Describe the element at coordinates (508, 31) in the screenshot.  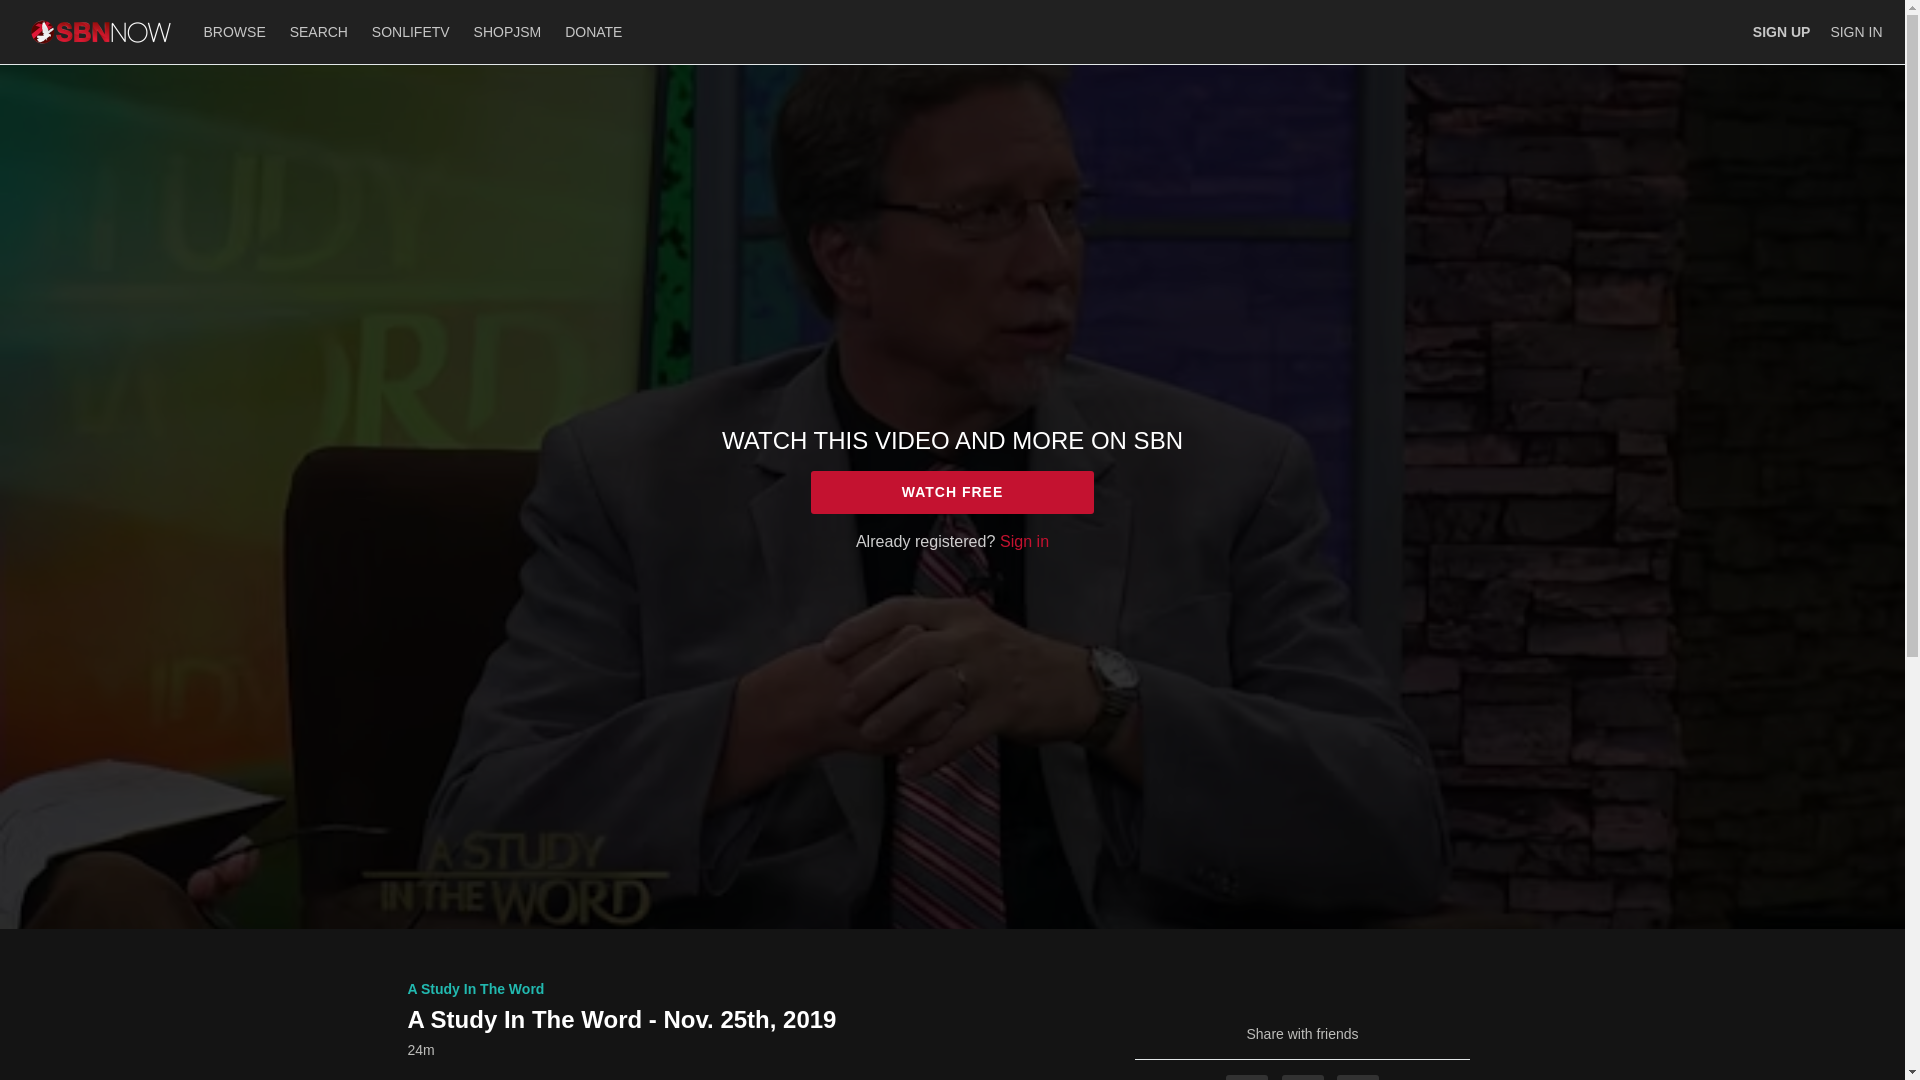
I see `SHOPJSM` at that location.